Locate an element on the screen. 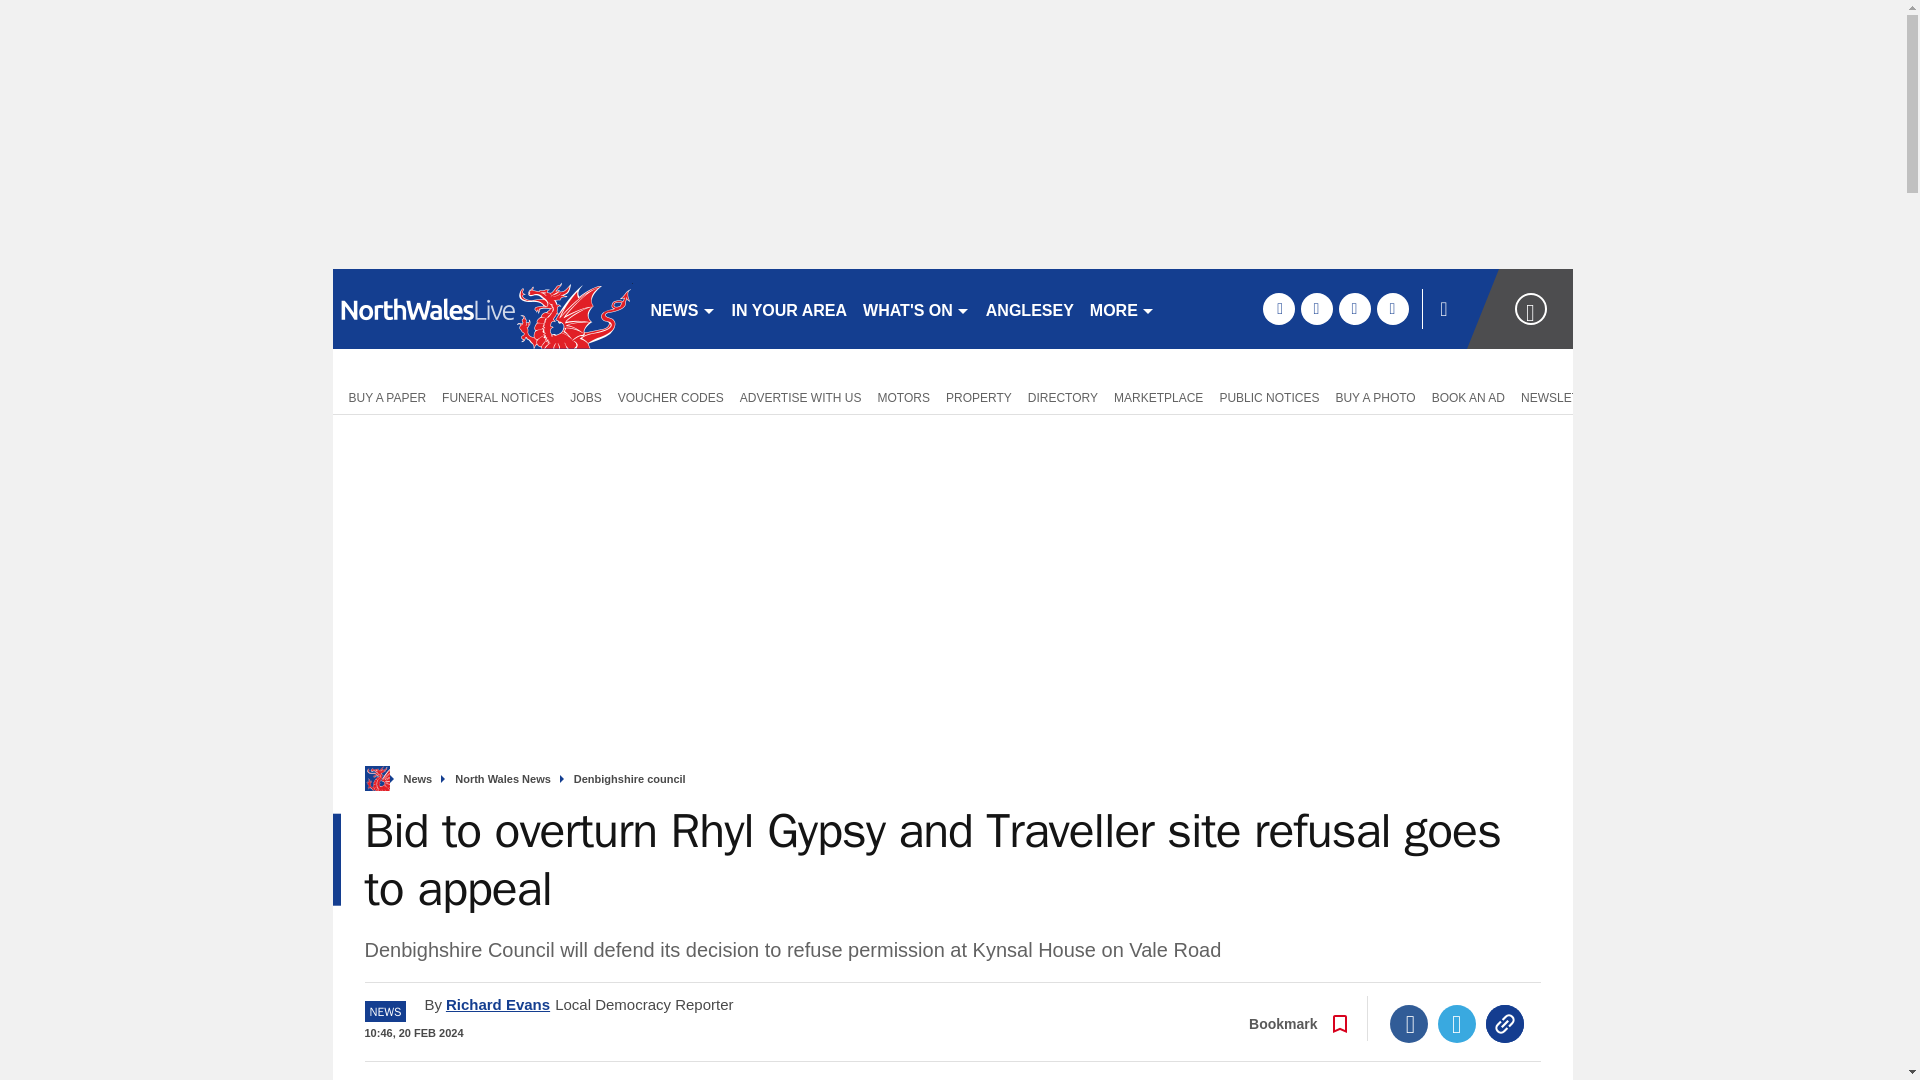  Facebook is located at coordinates (1409, 1024).